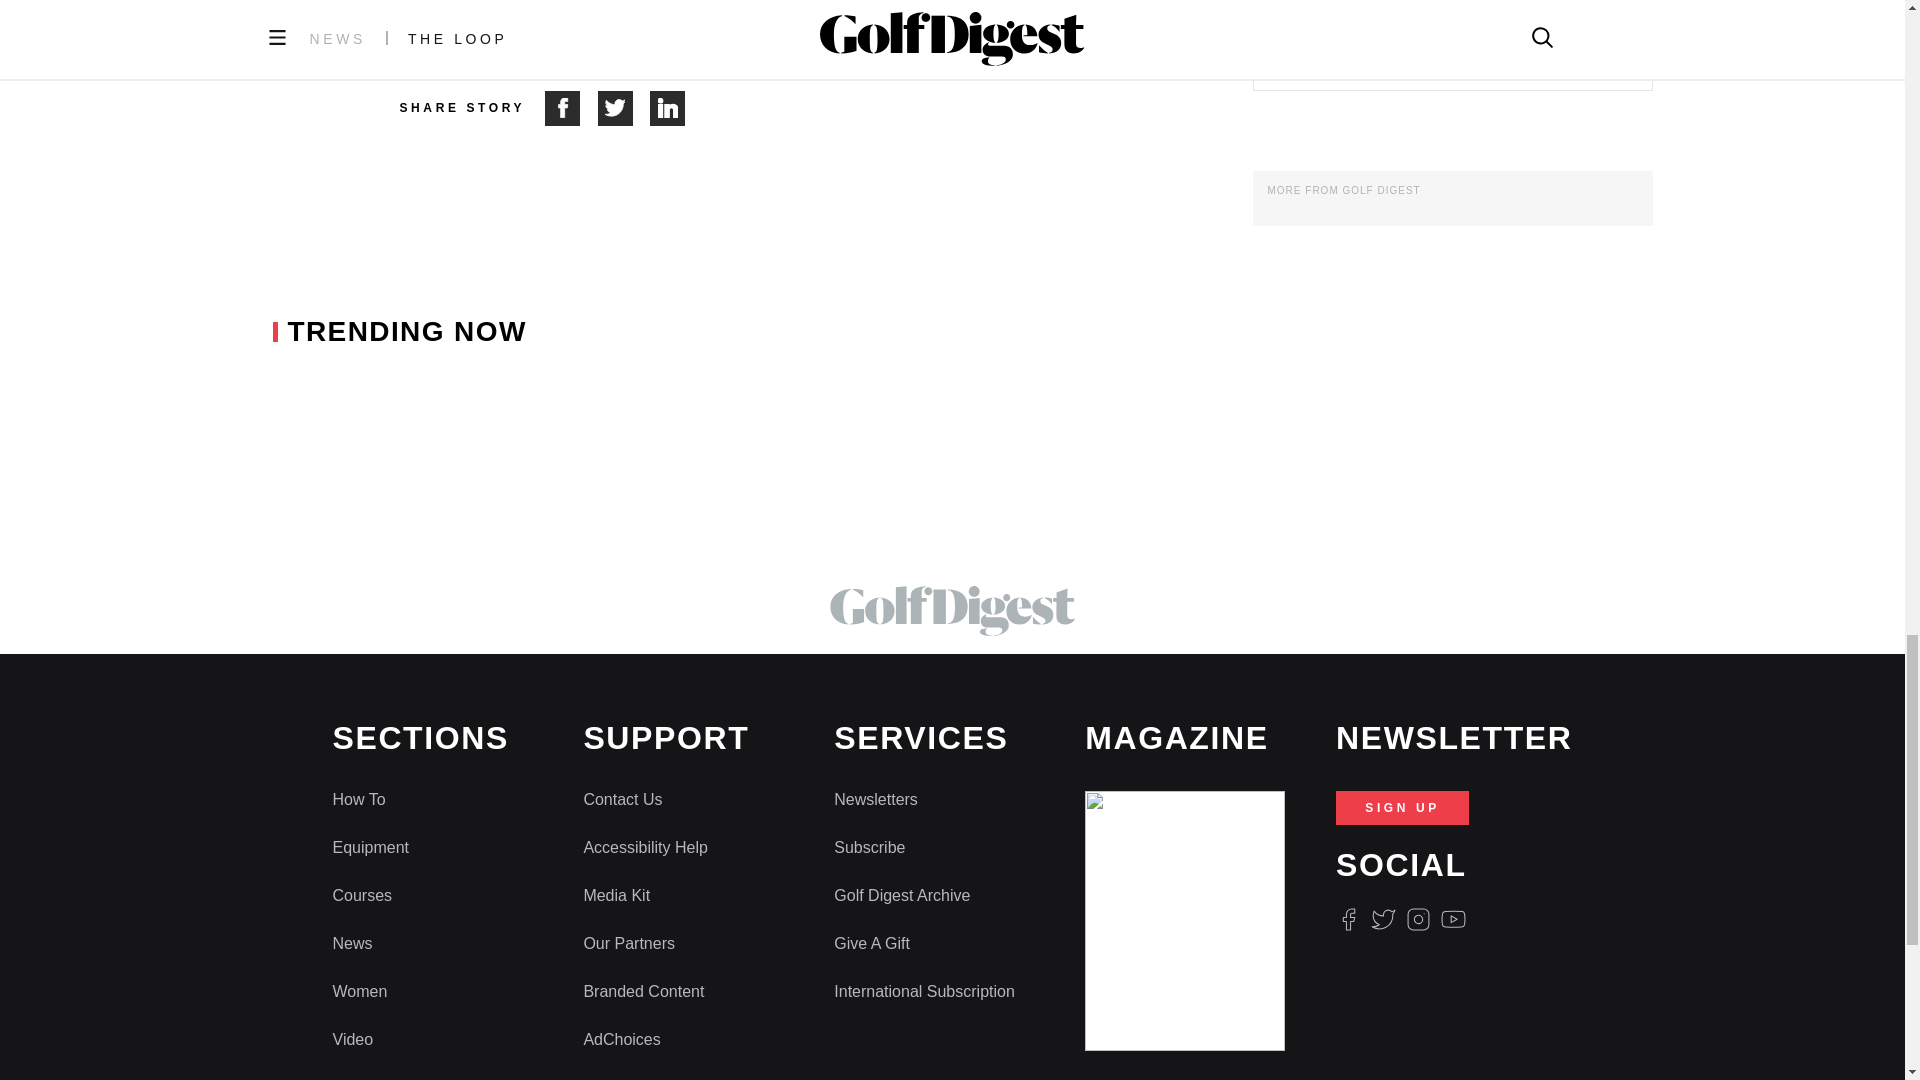 Image resolution: width=1920 pixels, height=1080 pixels. Describe the element at coordinates (668, 108) in the screenshot. I see `Share on LinkedIn` at that location.